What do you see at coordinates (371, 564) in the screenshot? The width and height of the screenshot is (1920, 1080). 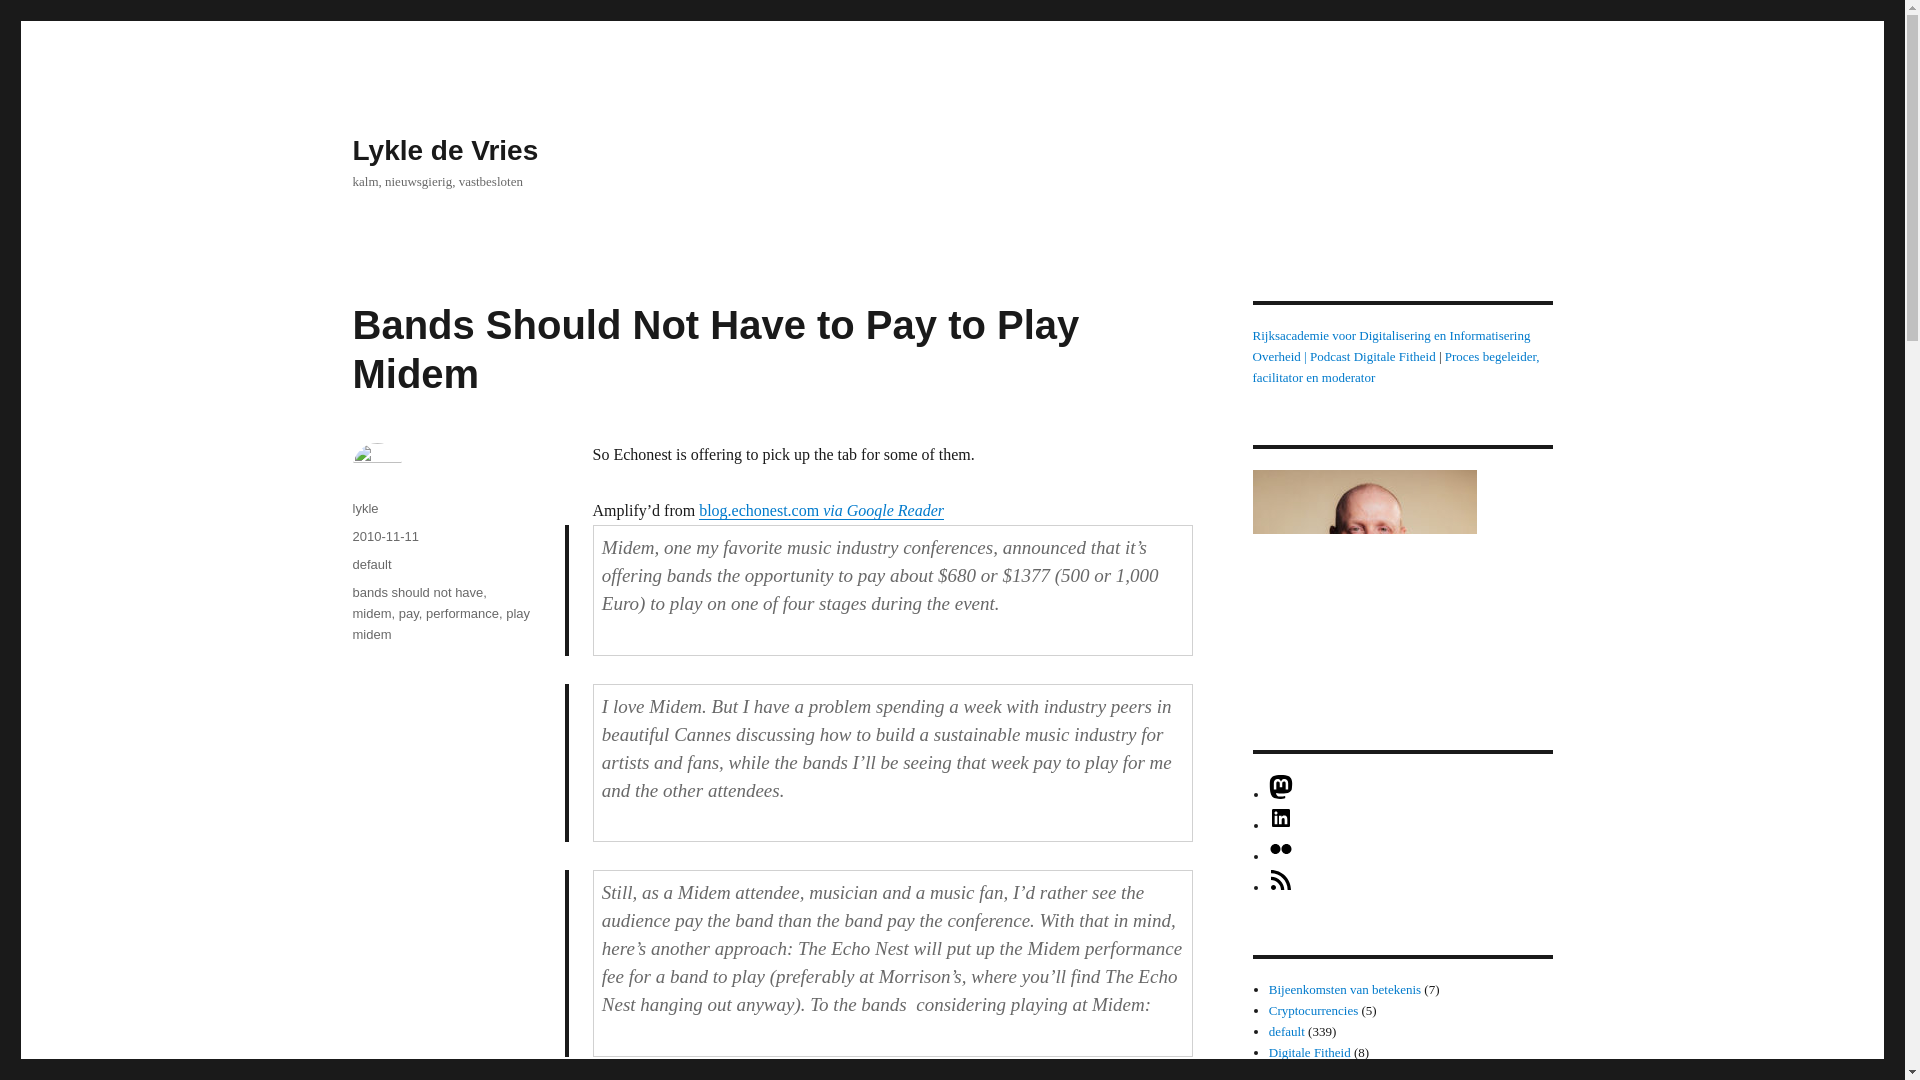 I see `default` at bounding box center [371, 564].